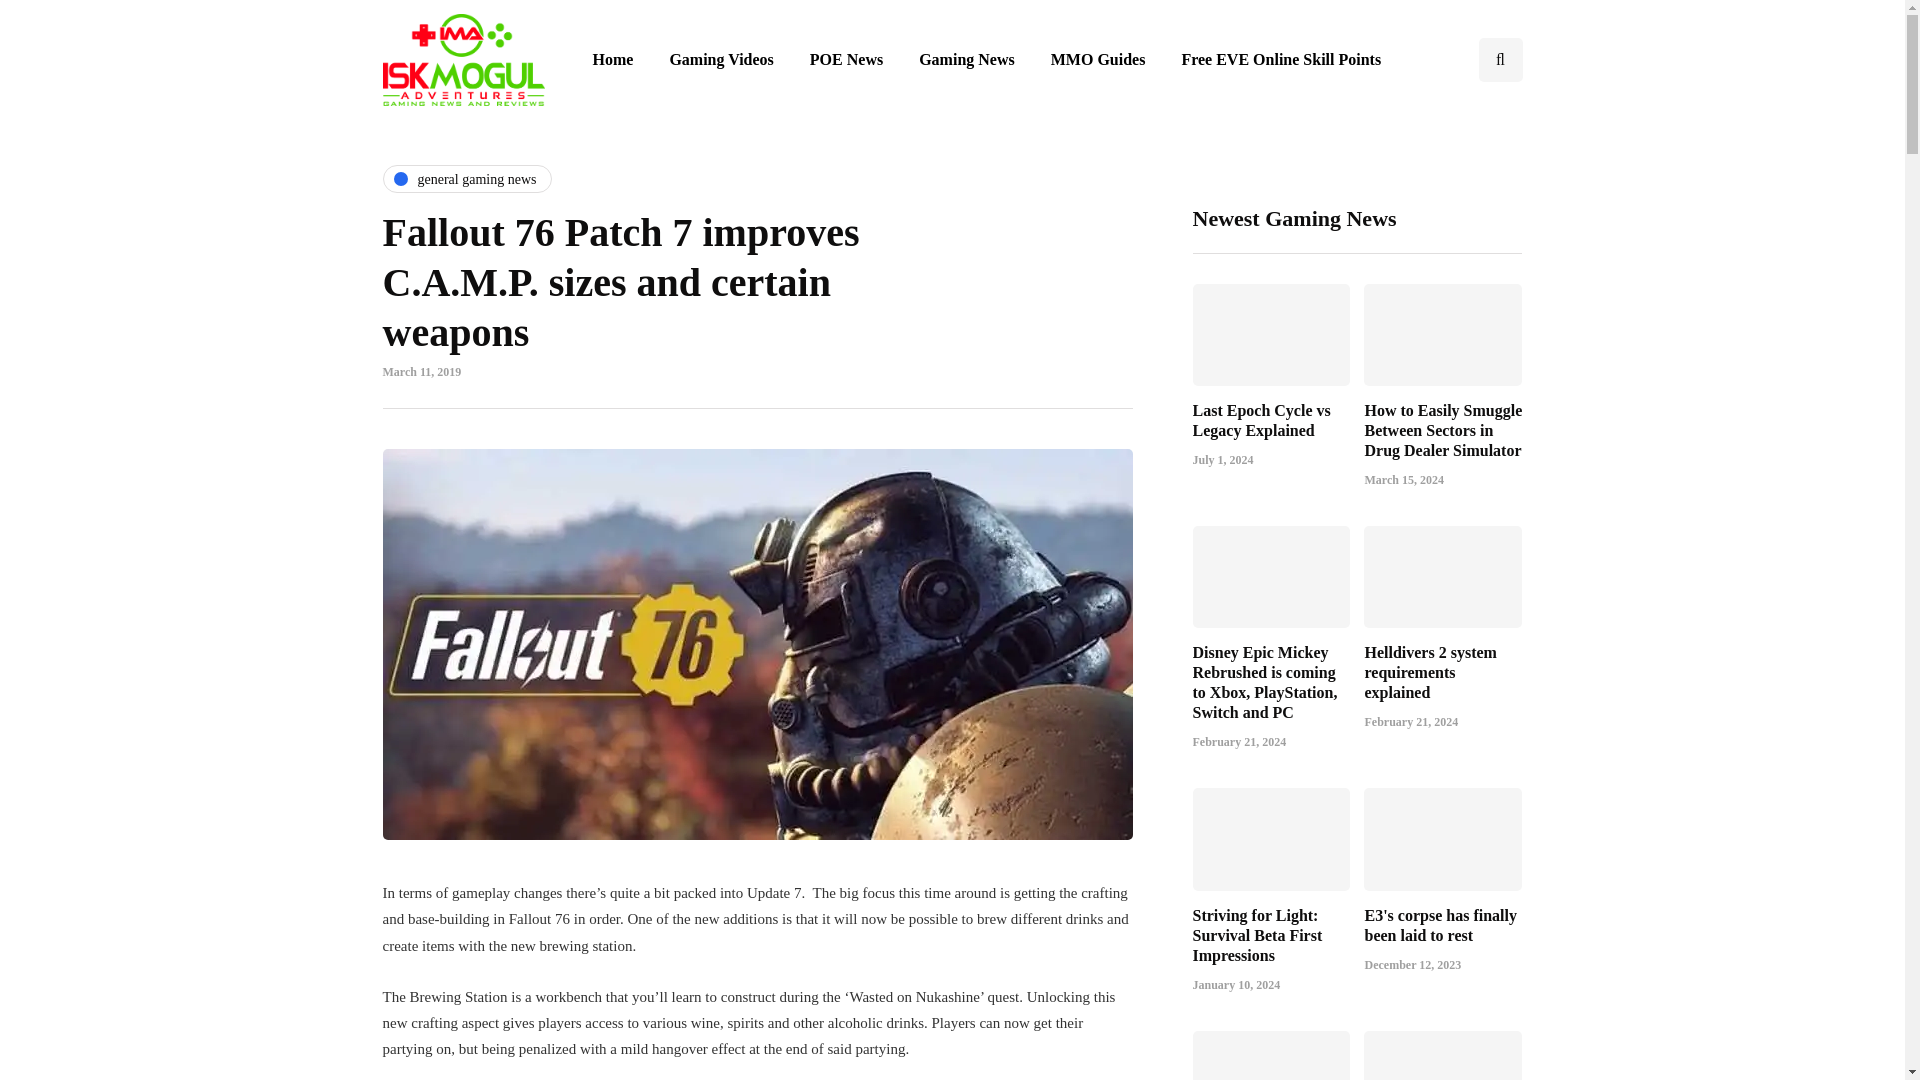  Describe the element at coordinates (720, 60) in the screenshot. I see `Gaming Videos` at that location.